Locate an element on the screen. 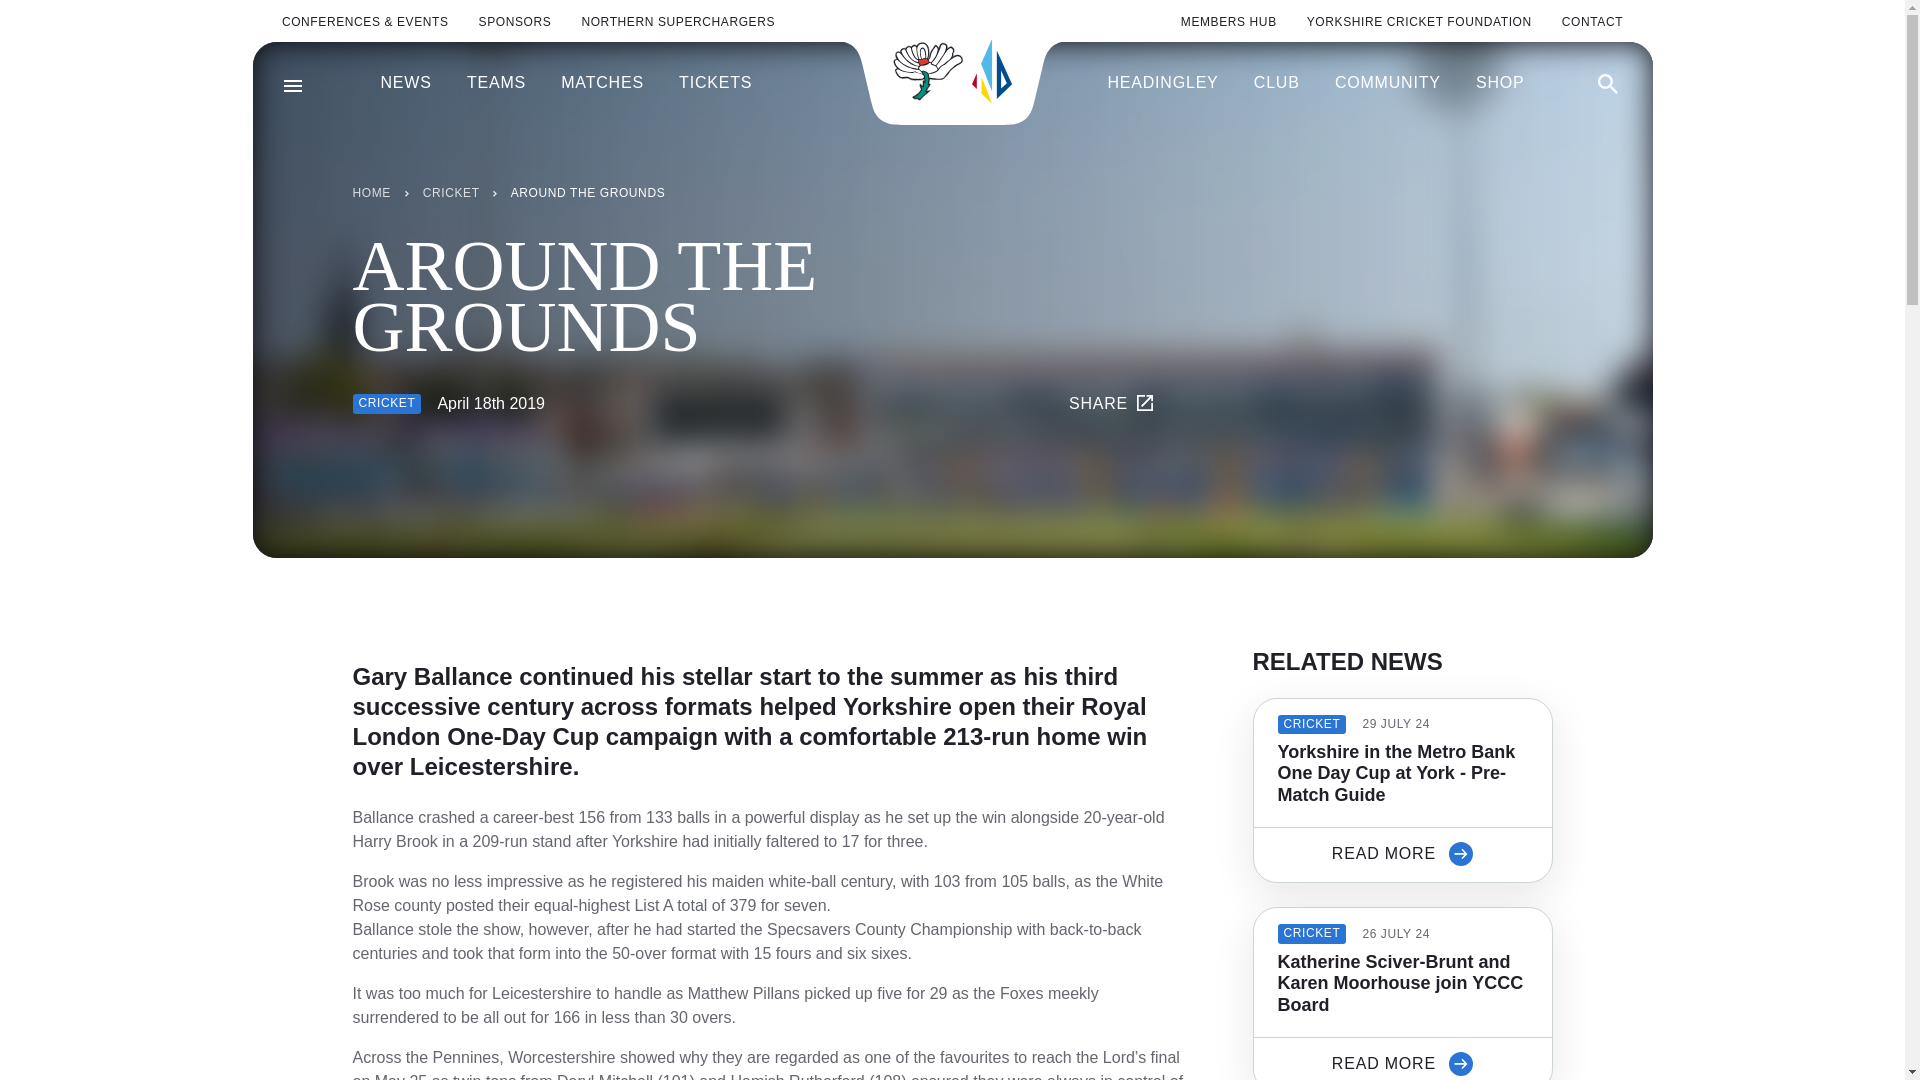 Image resolution: width=1920 pixels, height=1080 pixels. TEAMS is located at coordinates (496, 83).